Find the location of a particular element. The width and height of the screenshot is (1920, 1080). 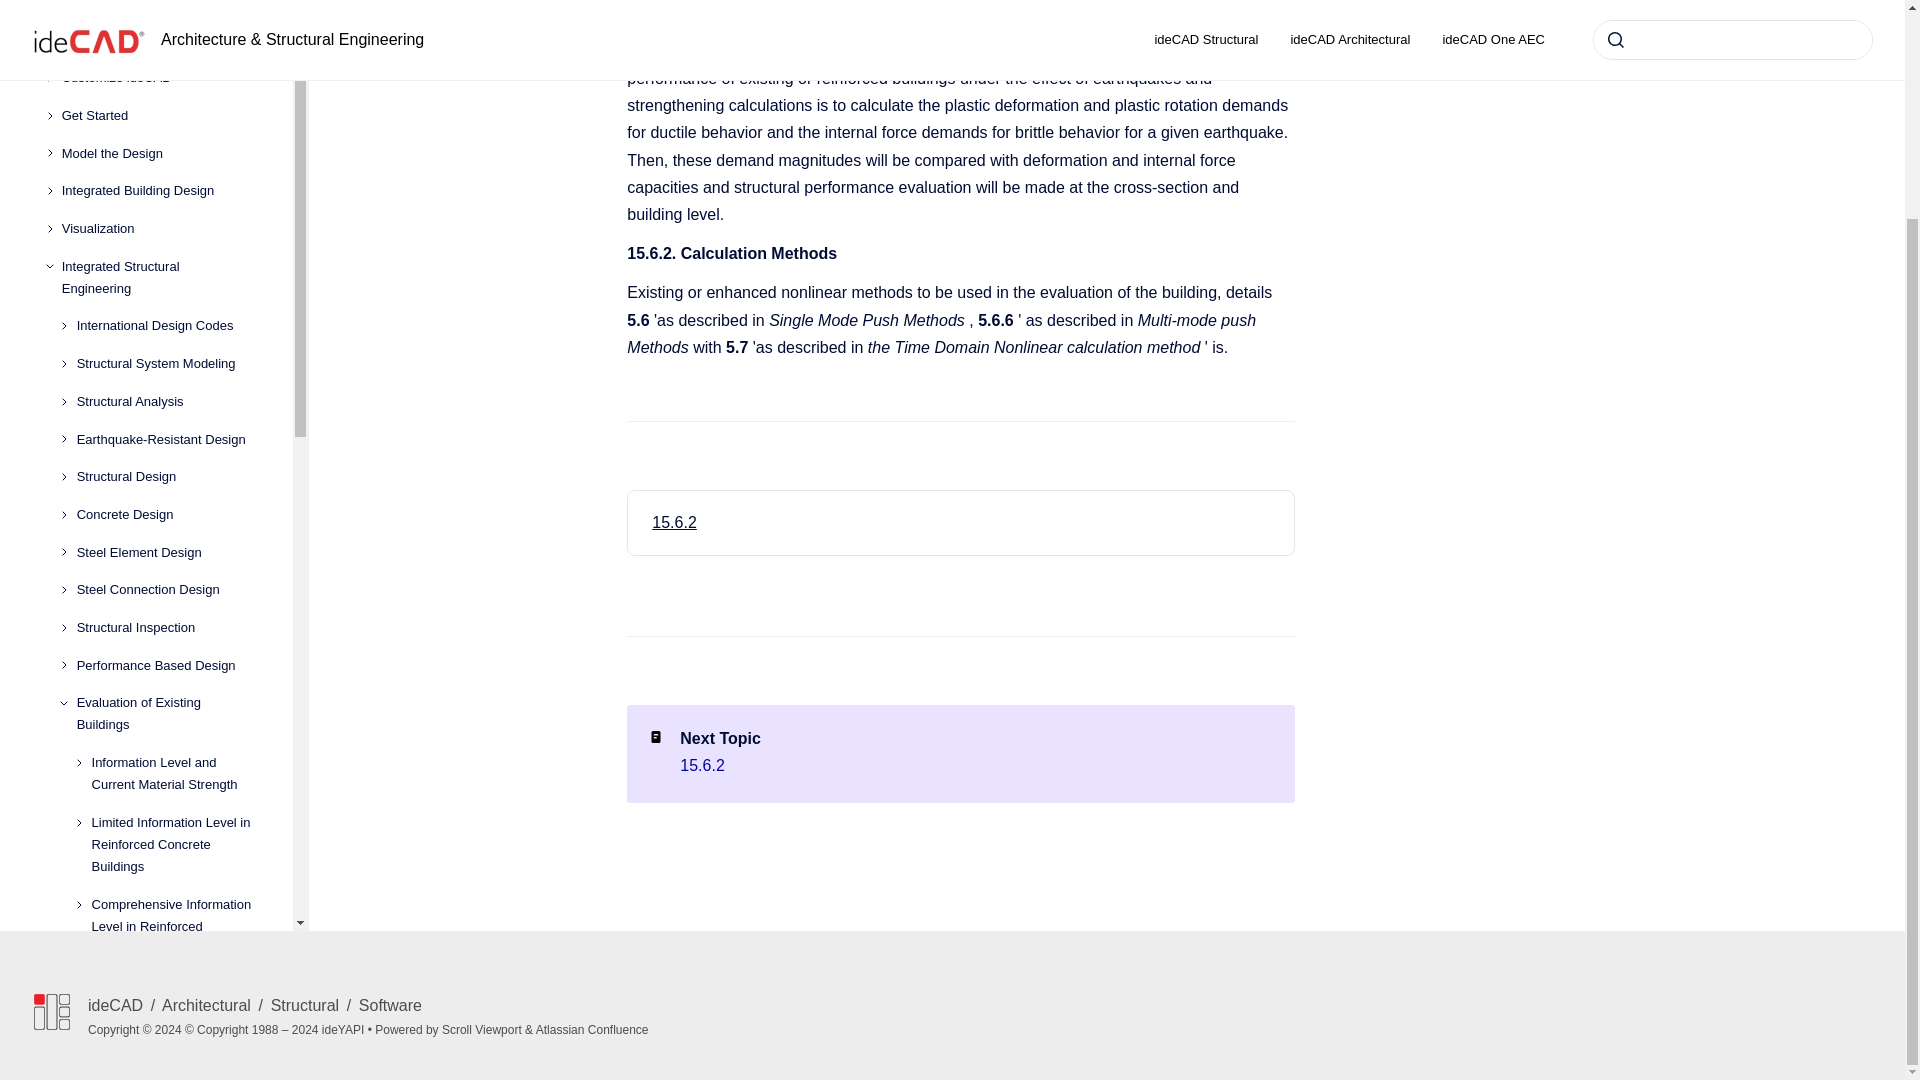

Get Started is located at coordinates (161, 11).